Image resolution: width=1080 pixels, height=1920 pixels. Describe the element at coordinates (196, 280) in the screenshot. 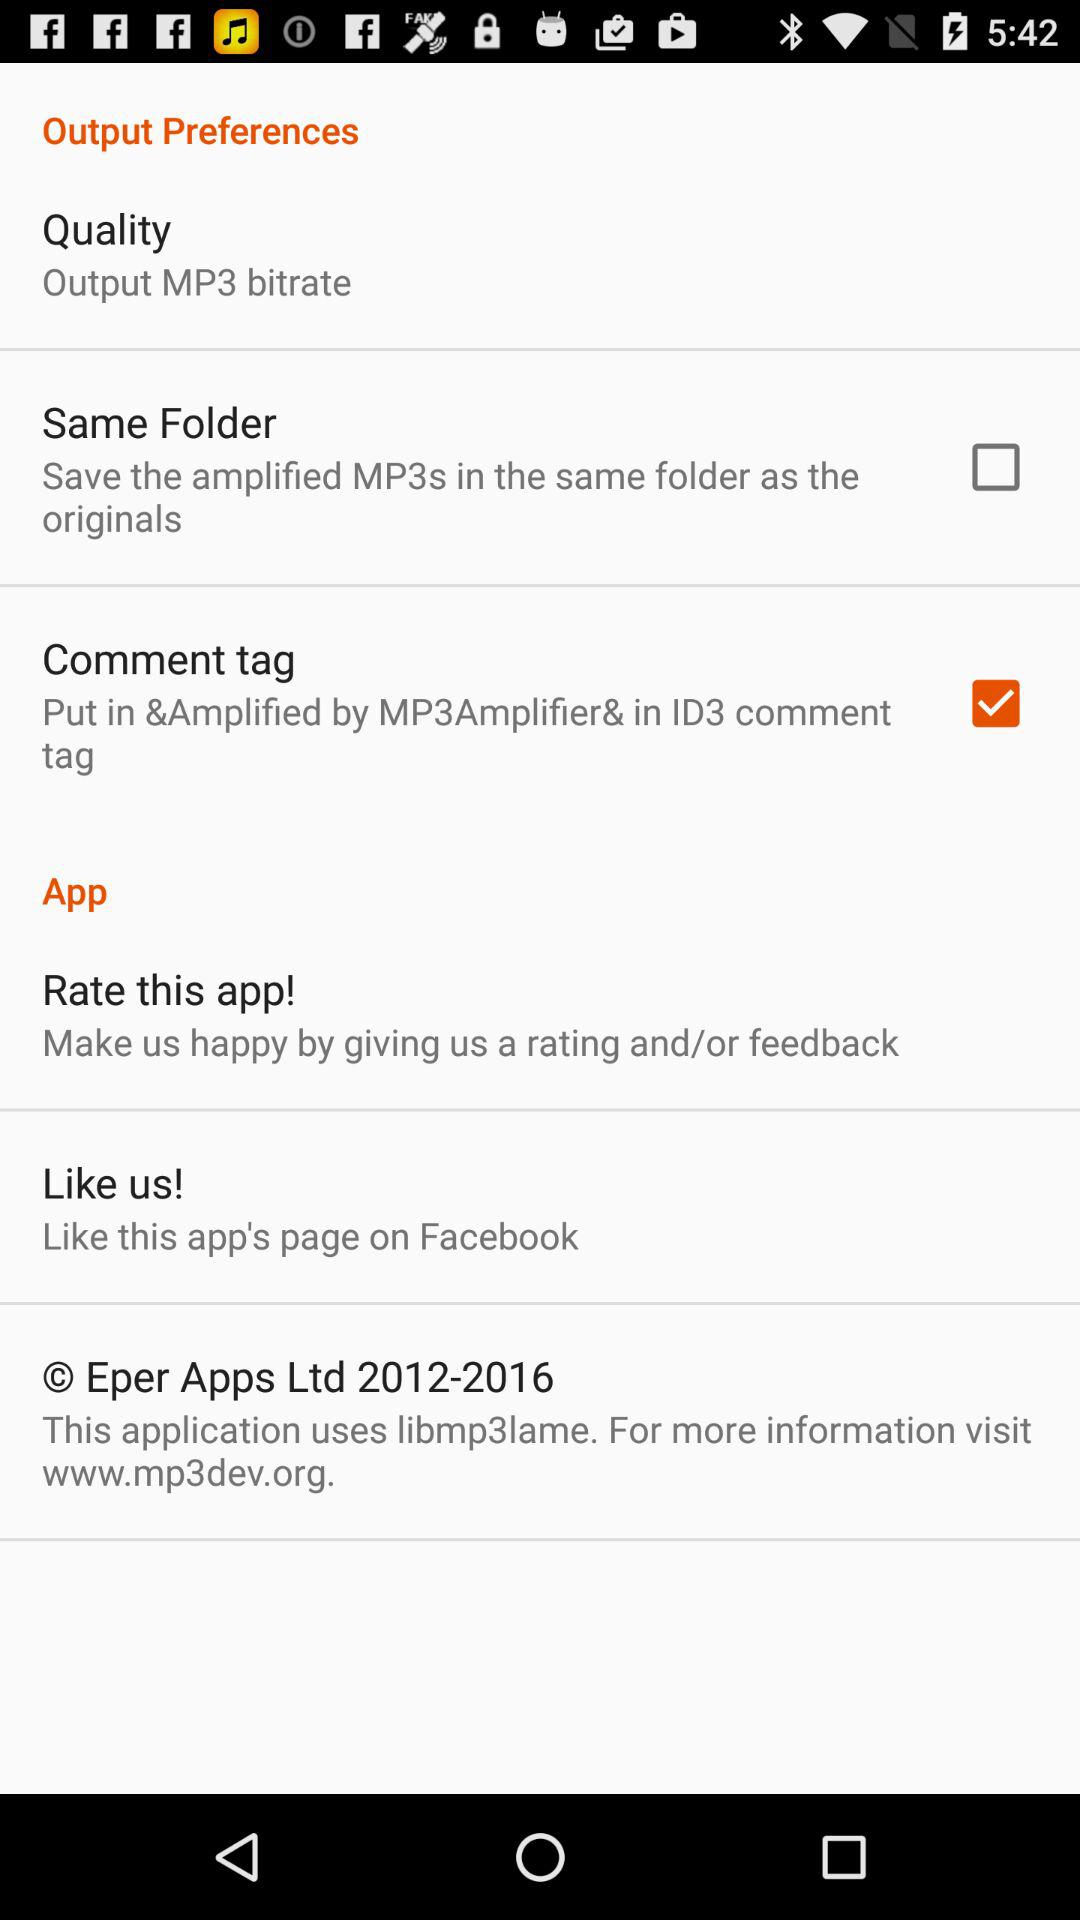

I see `click item below the quality app` at that location.